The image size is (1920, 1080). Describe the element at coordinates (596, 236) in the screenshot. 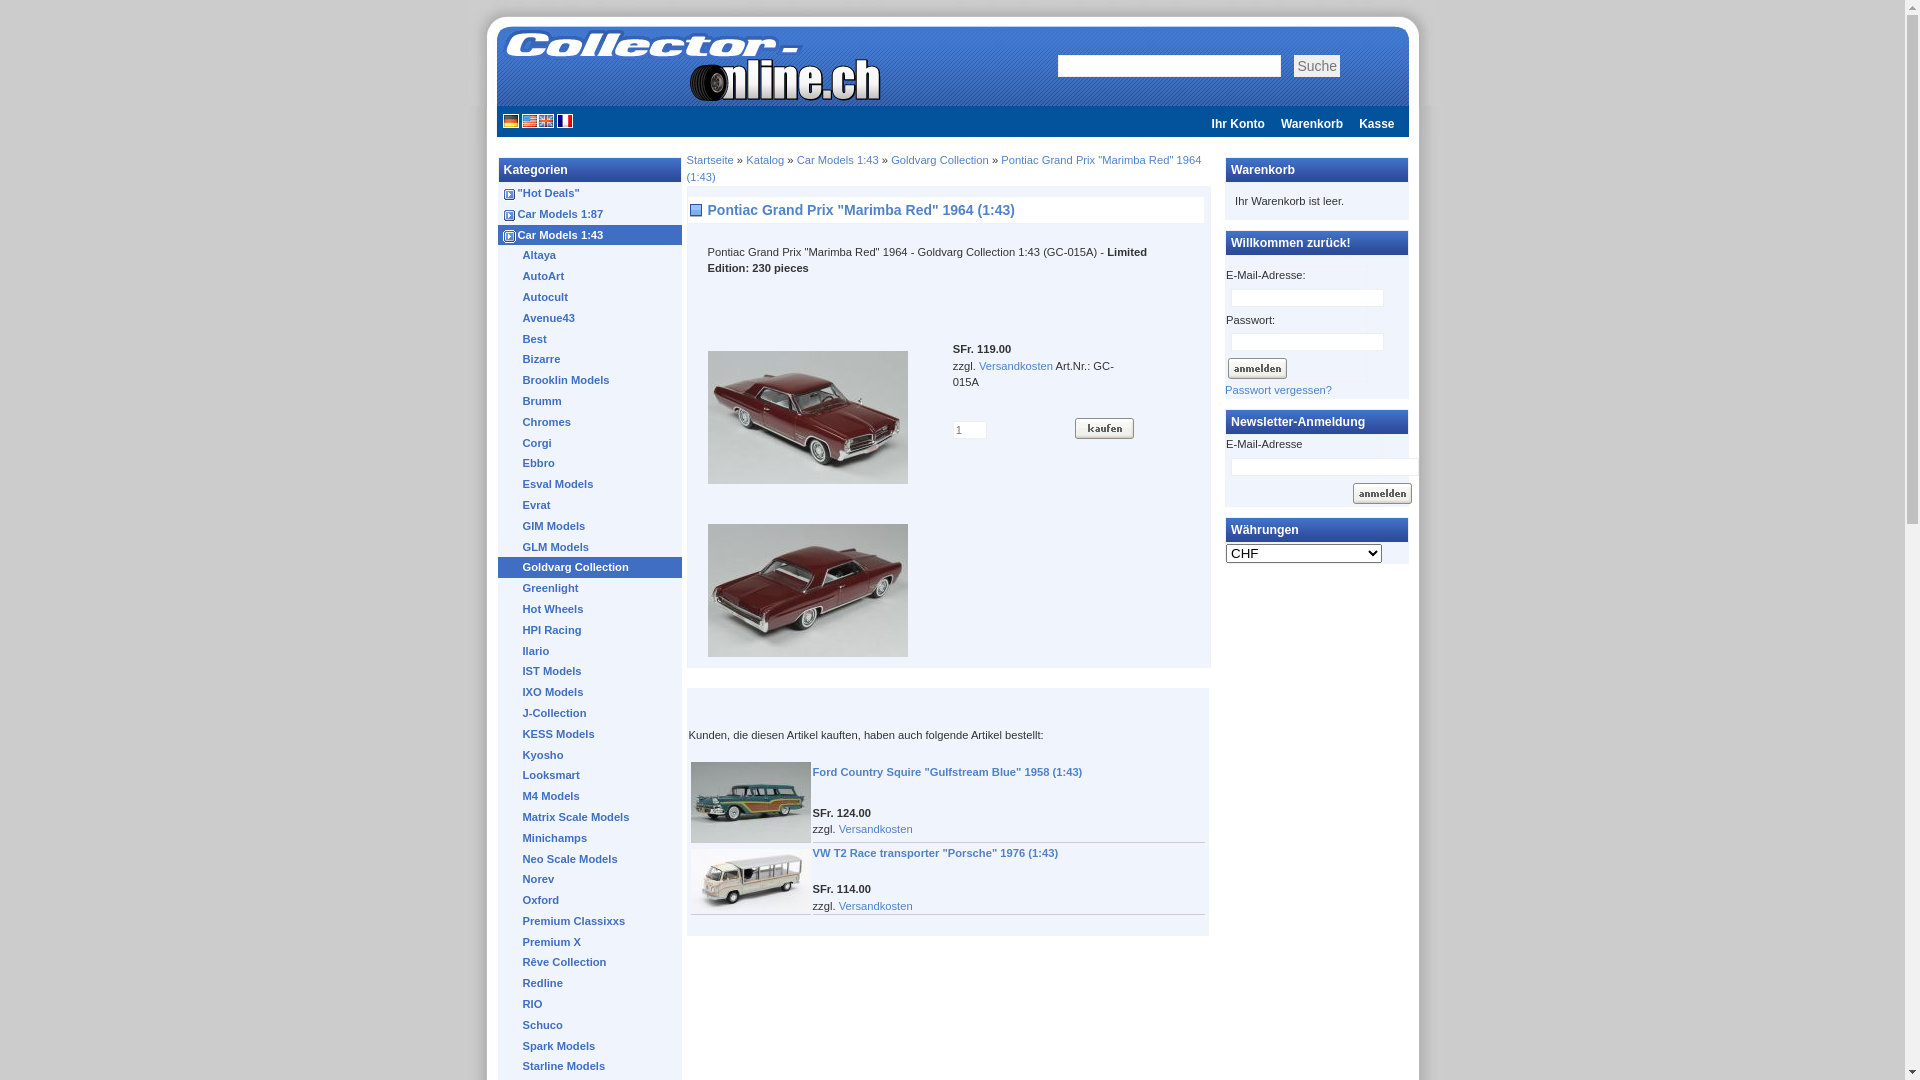

I see `Car Models 1:43` at that location.